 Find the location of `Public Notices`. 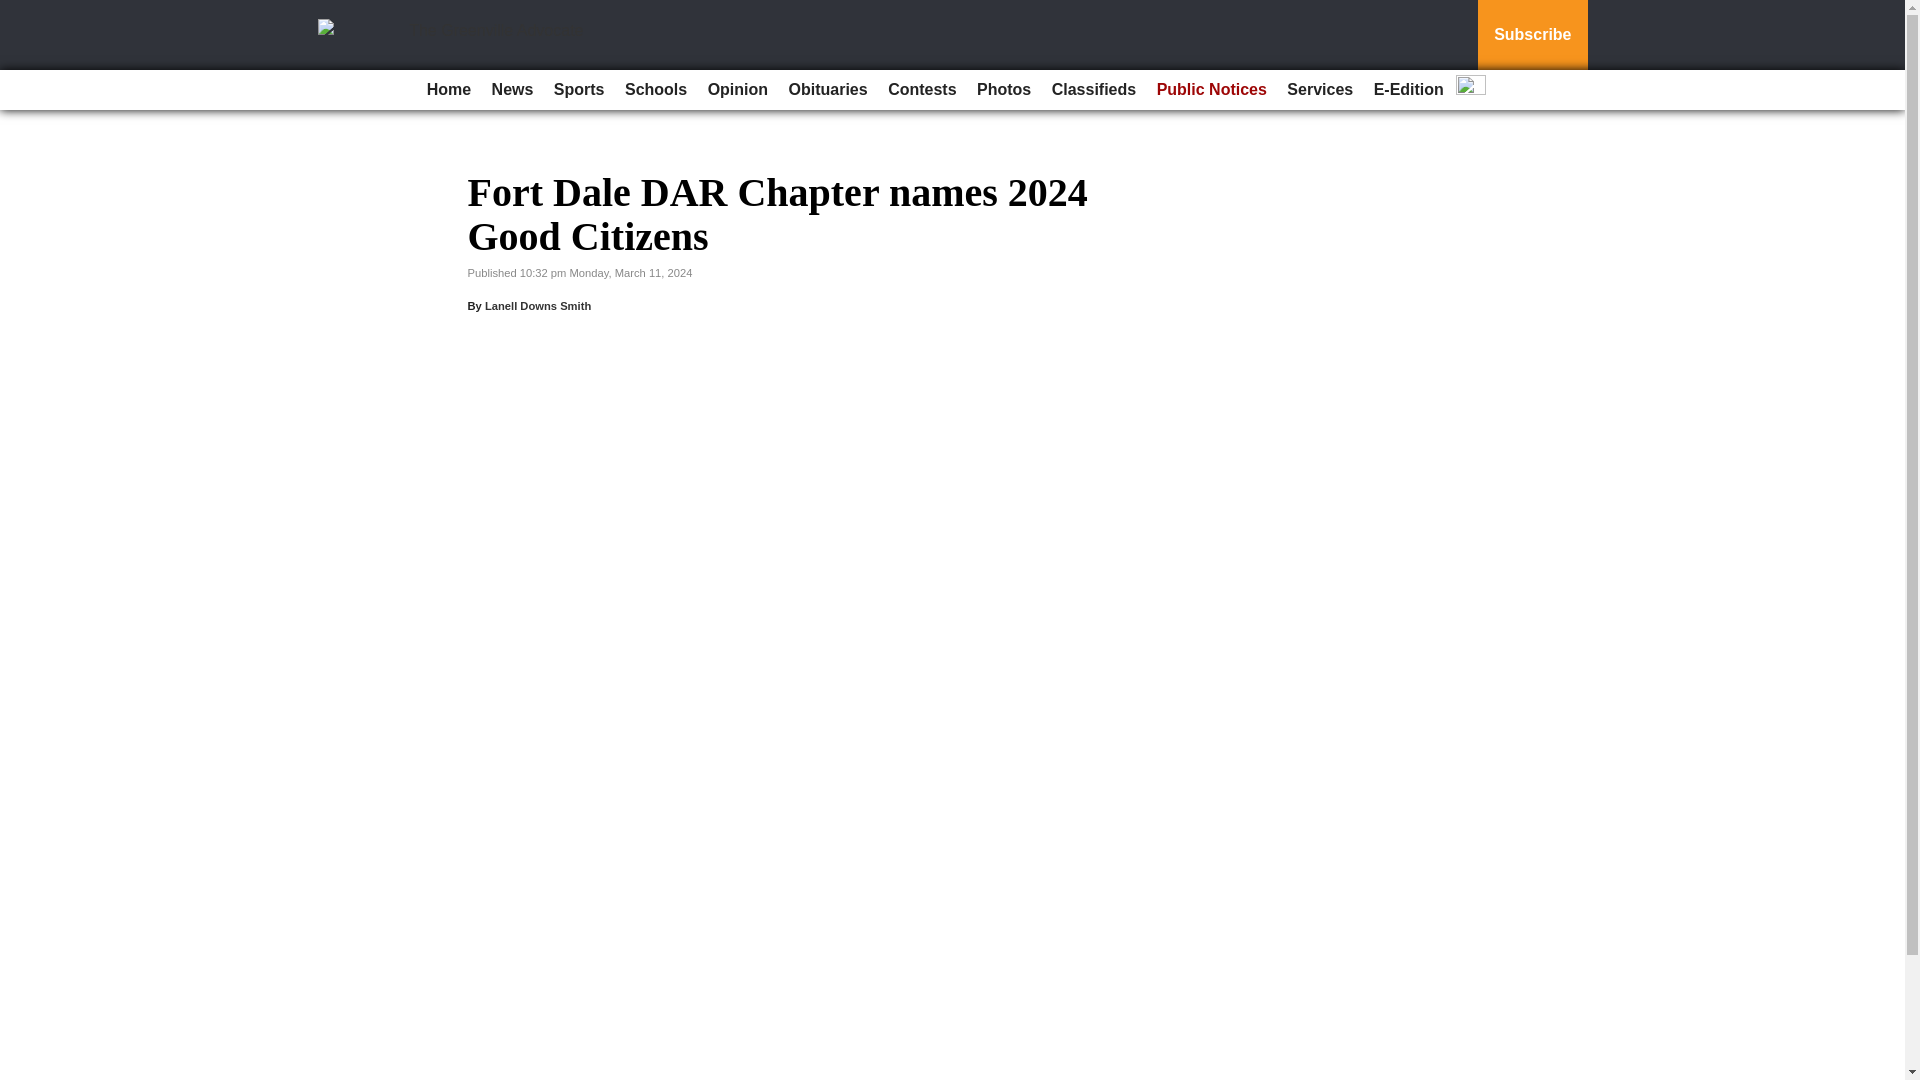

Public Notices is located at coordinates (1211, 90).